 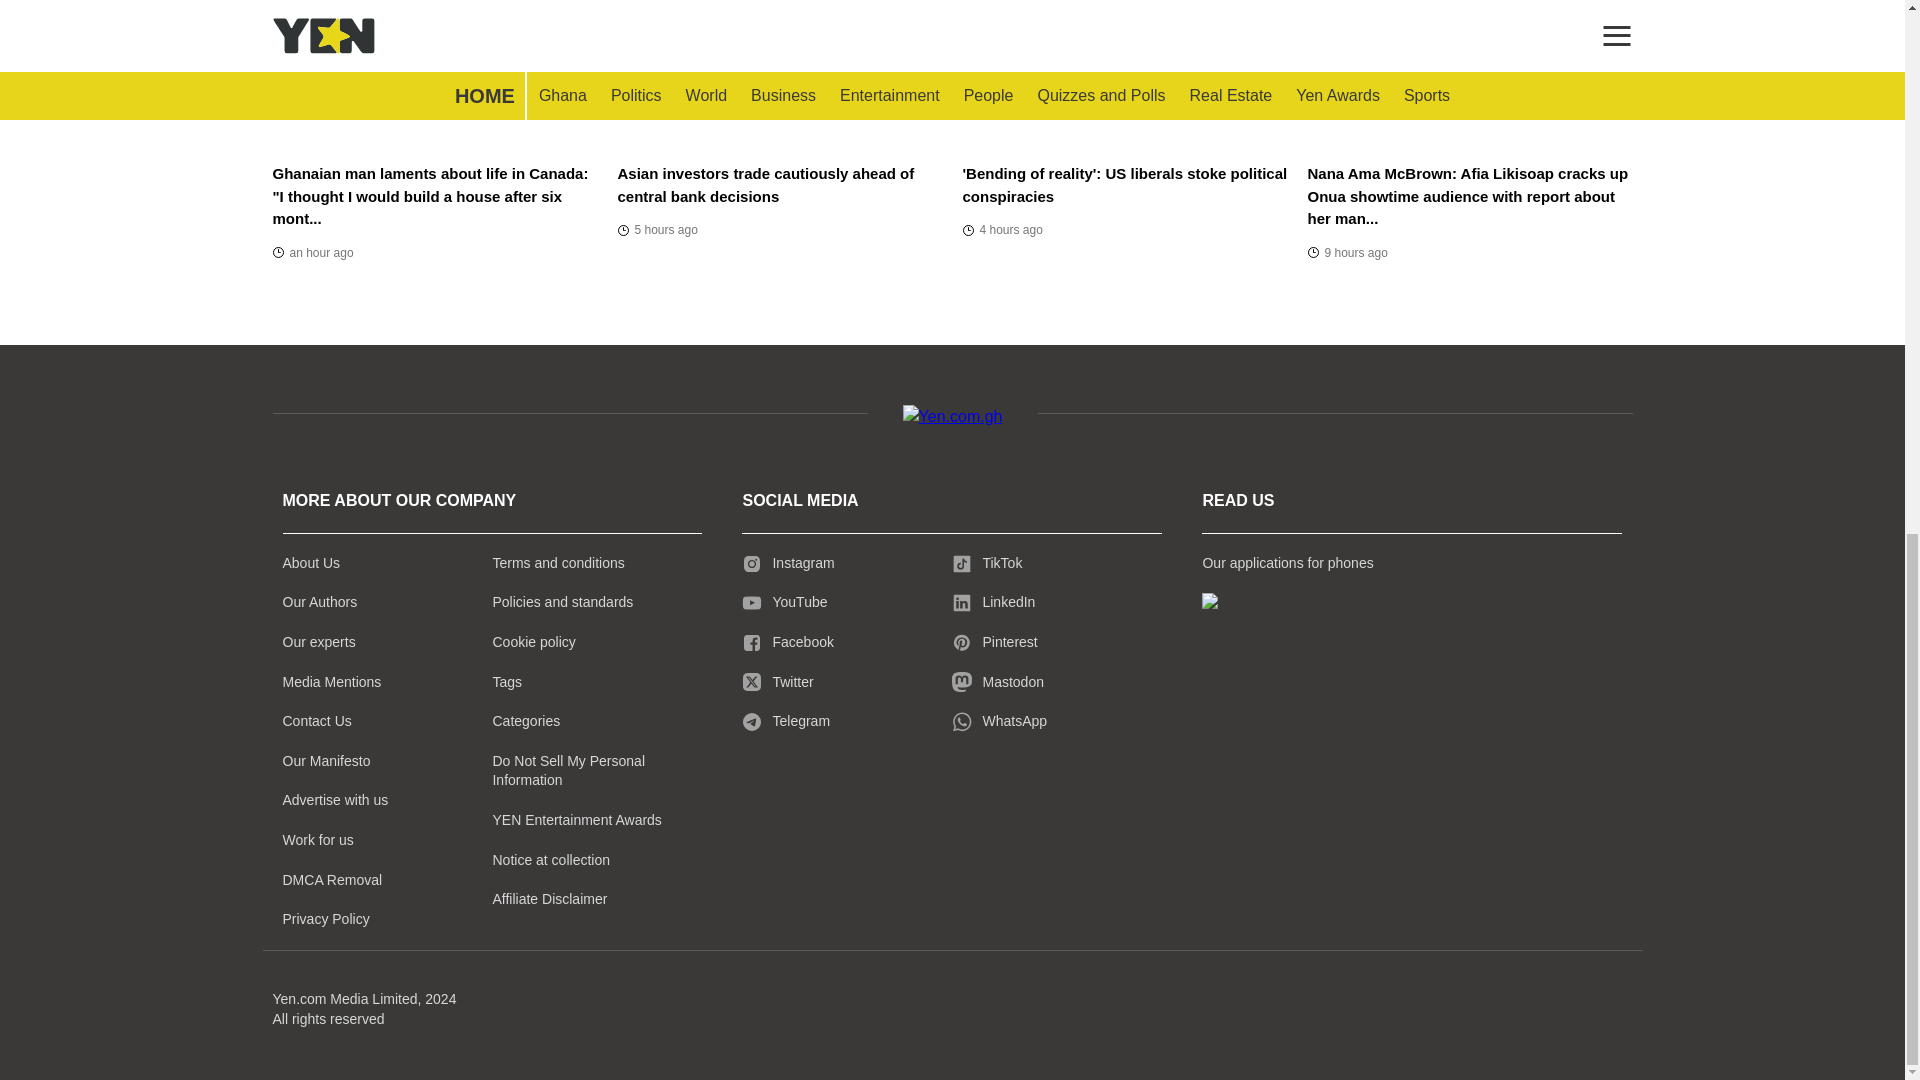 I want to click on 2024-07-30T02:50:10Z, so click(x=658, y=230).